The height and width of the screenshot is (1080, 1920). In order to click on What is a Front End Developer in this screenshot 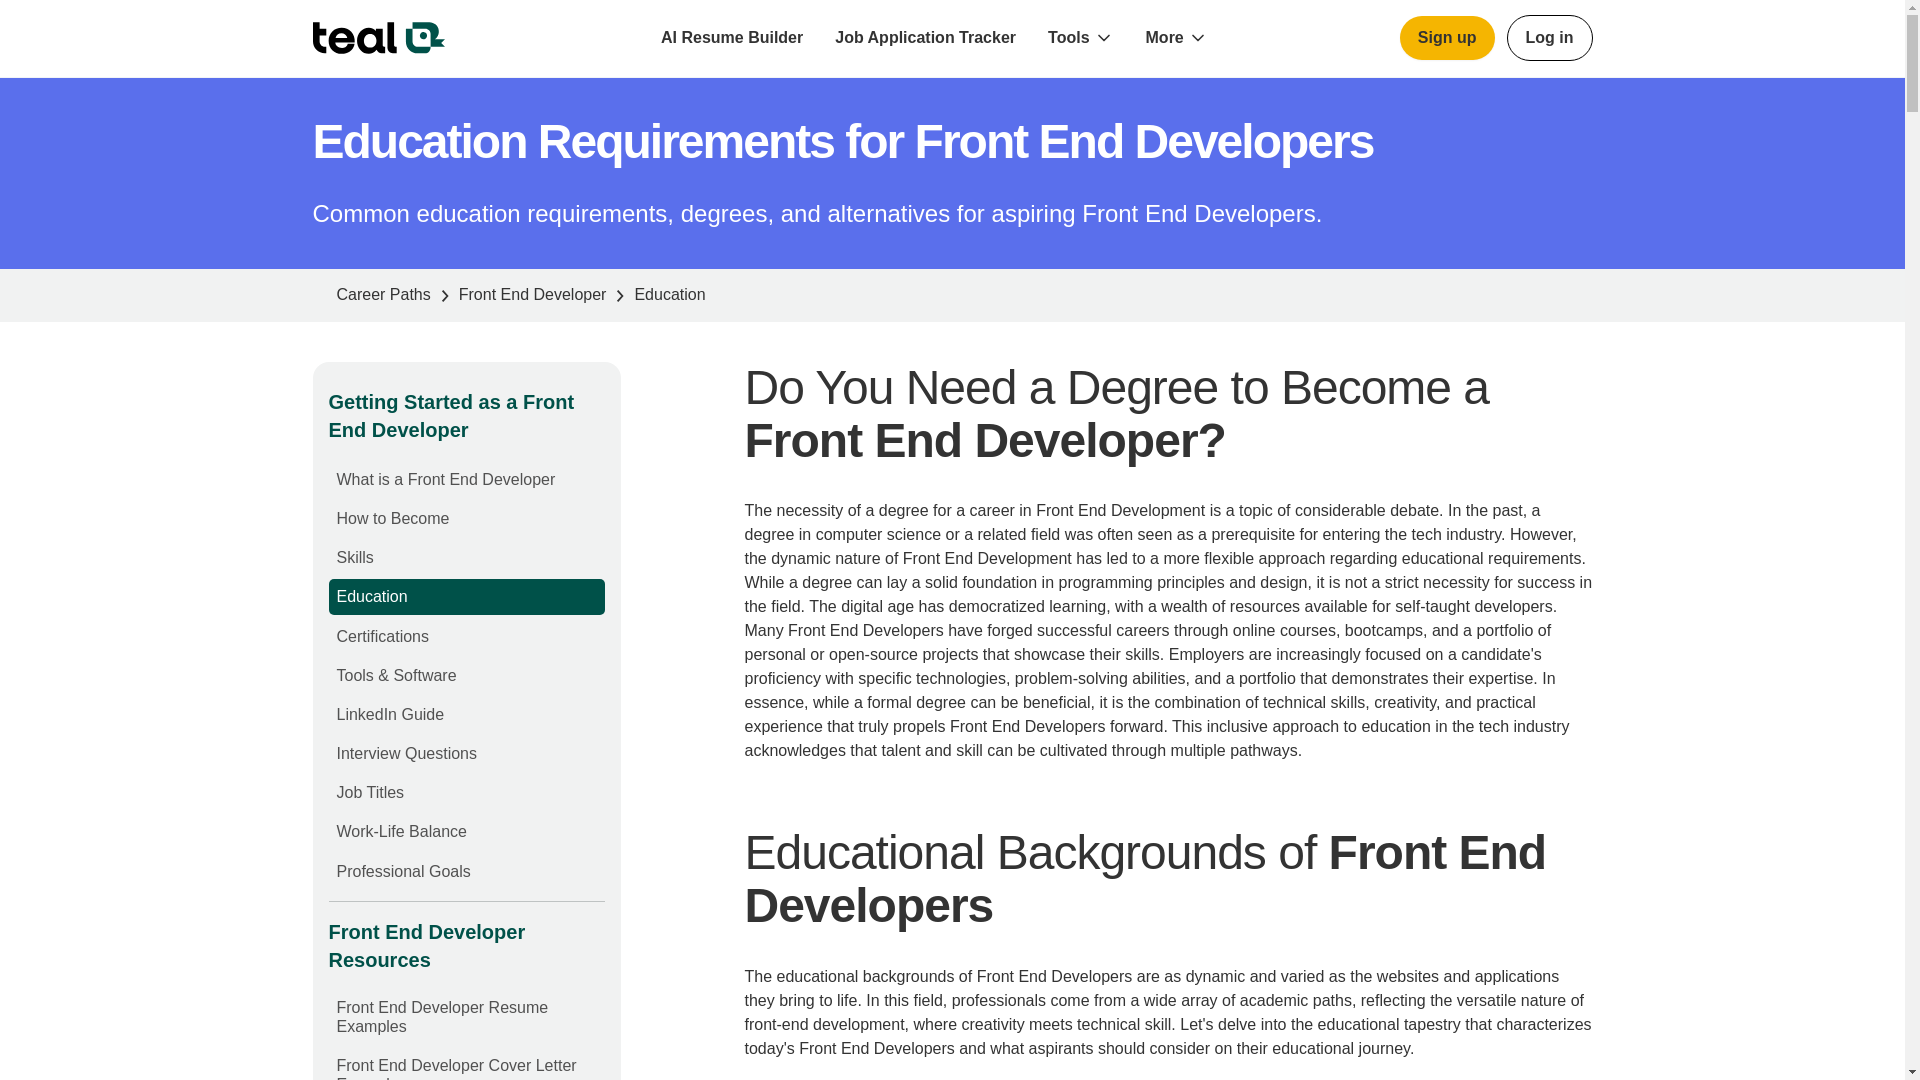, I will do `click(445, 479)`.